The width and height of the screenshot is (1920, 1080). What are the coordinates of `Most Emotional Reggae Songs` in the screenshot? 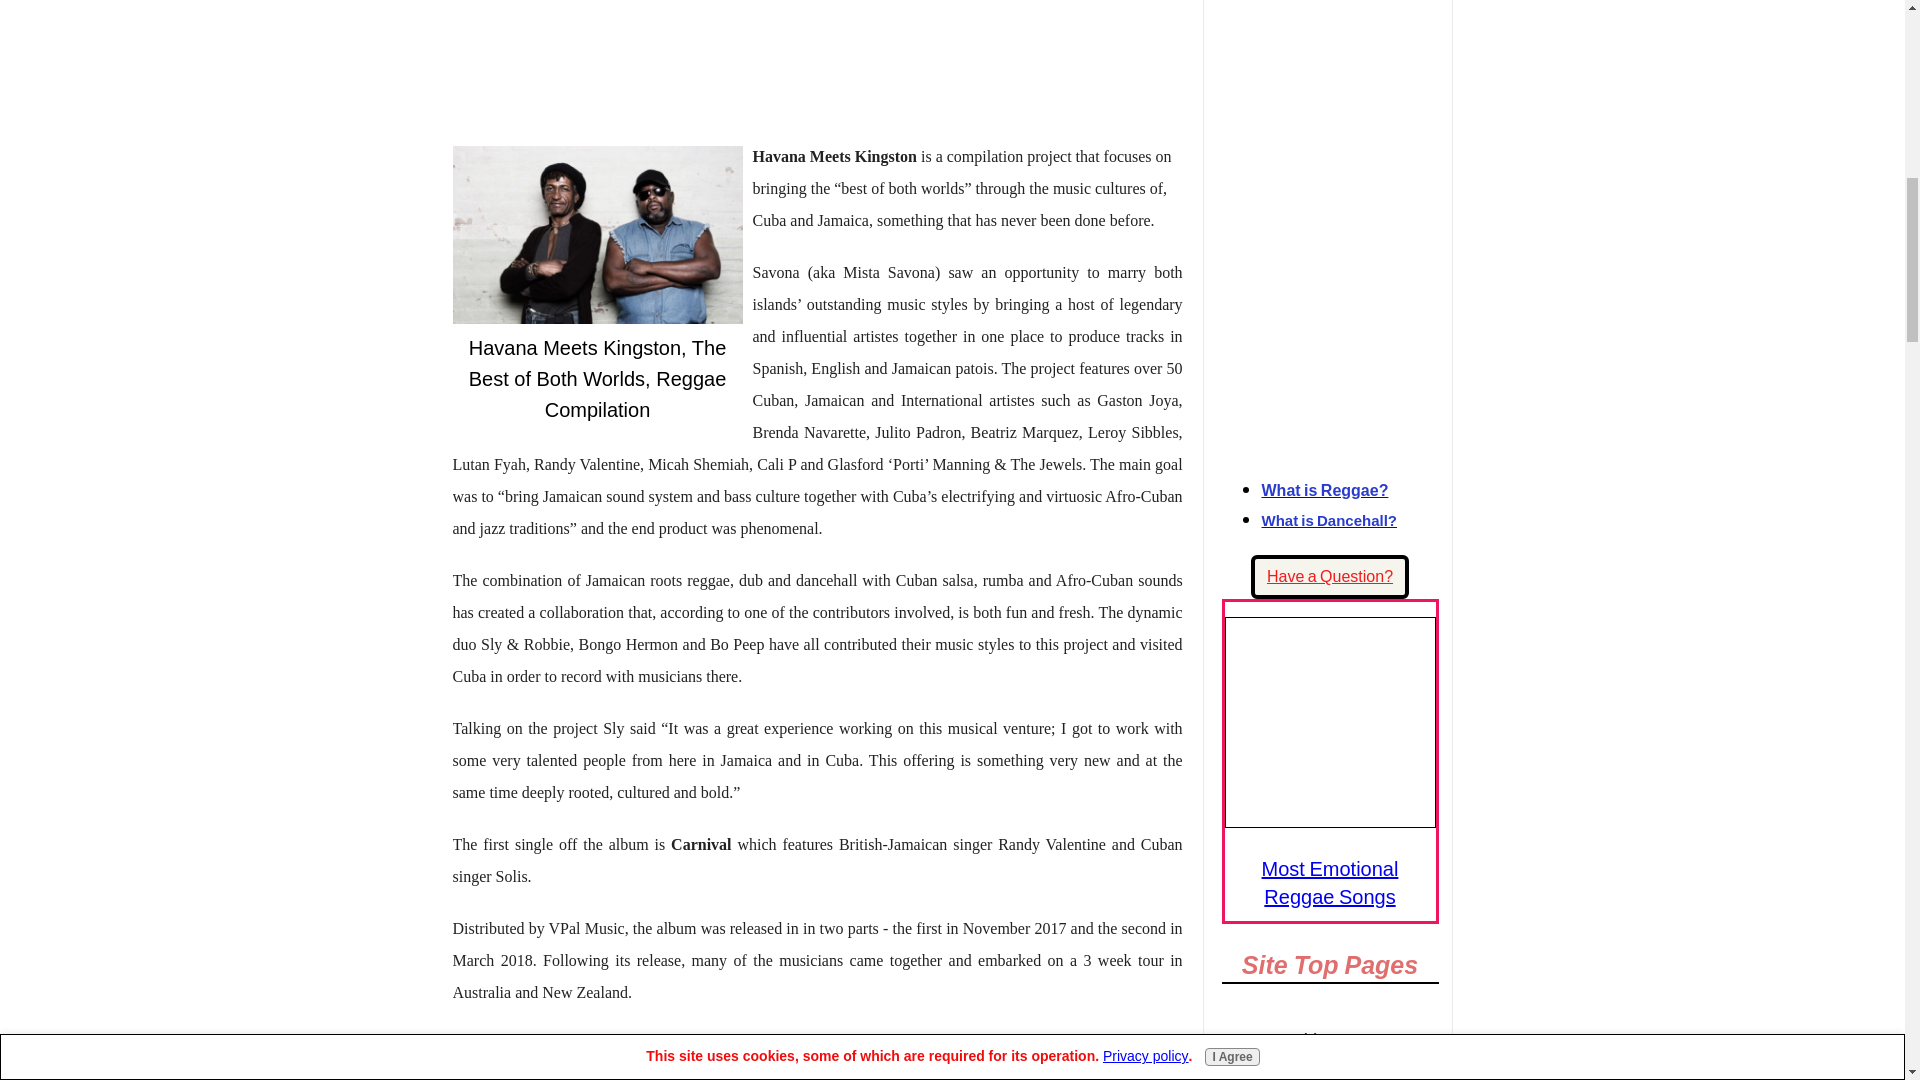 It's located at (1329, 722).